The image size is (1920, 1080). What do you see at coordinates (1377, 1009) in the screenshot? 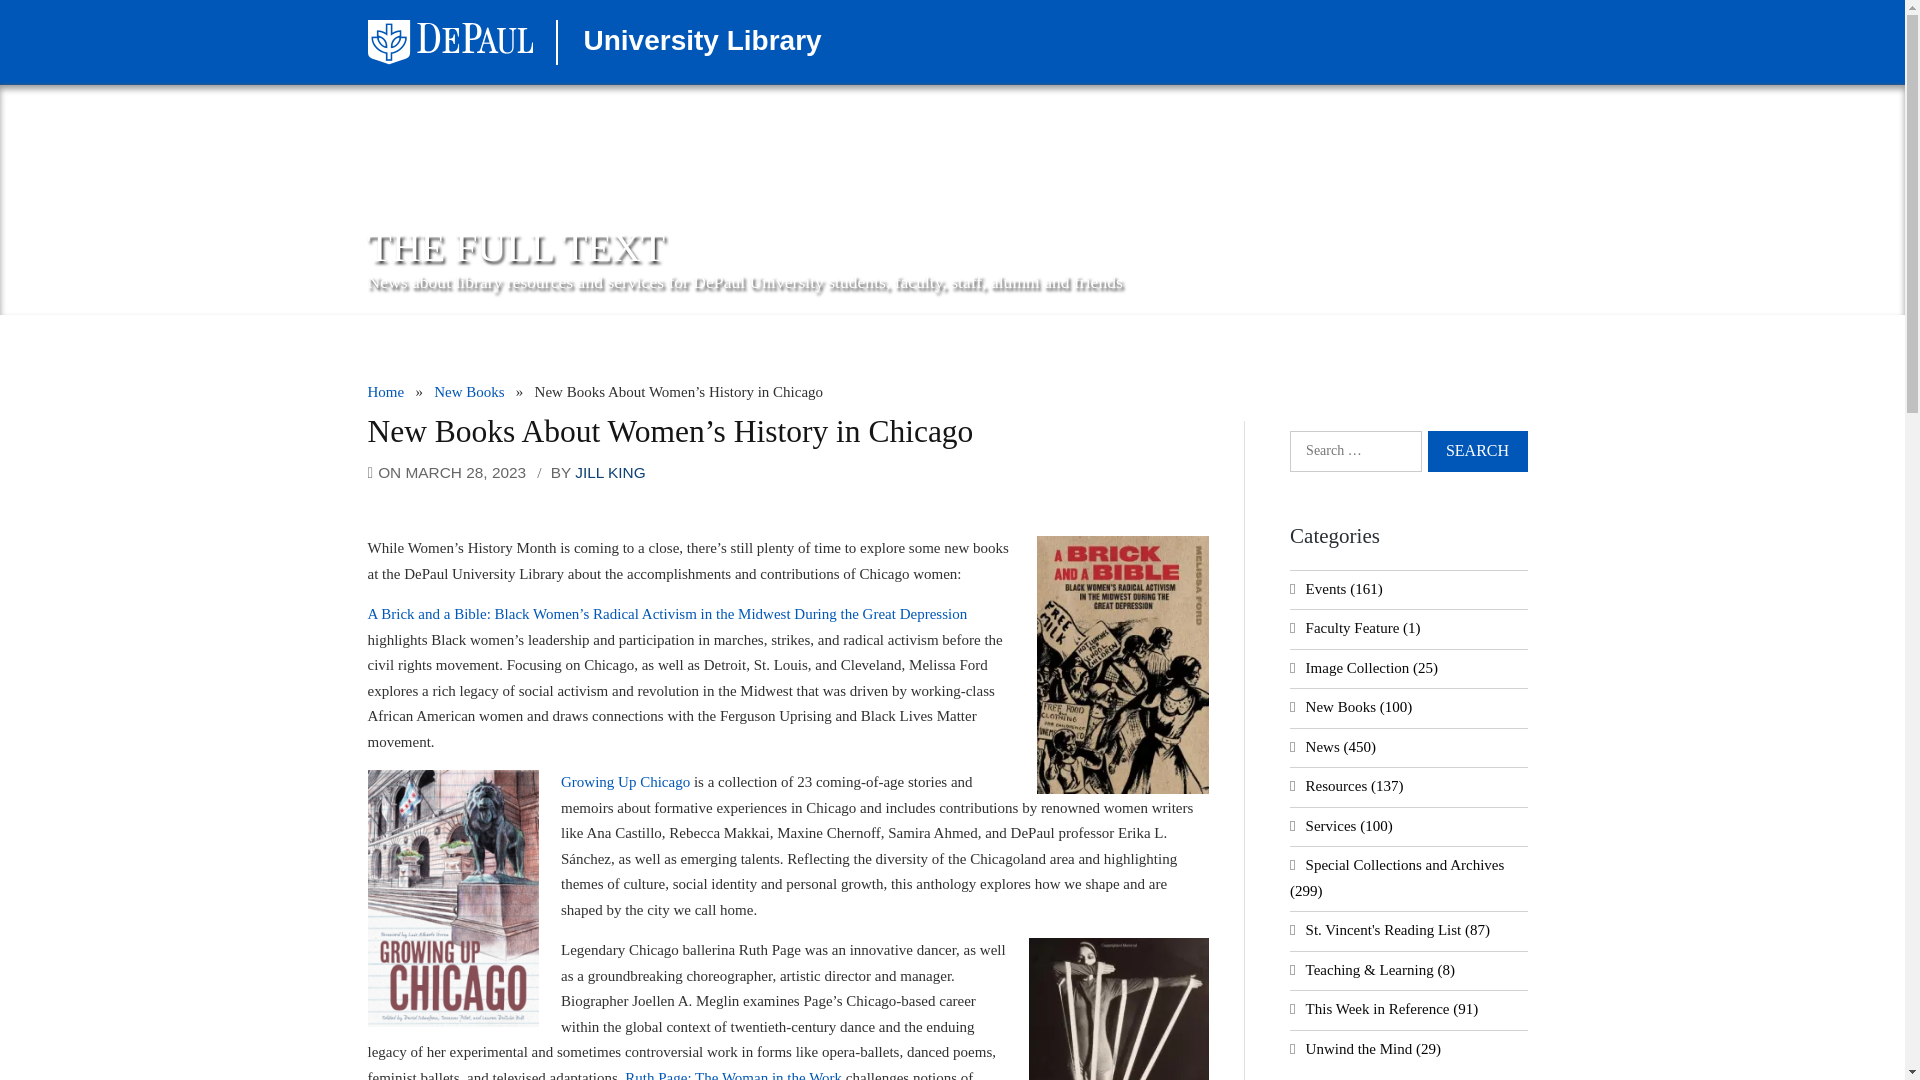
I see `This Week in Reference` at bounding box center [1377, 1009].